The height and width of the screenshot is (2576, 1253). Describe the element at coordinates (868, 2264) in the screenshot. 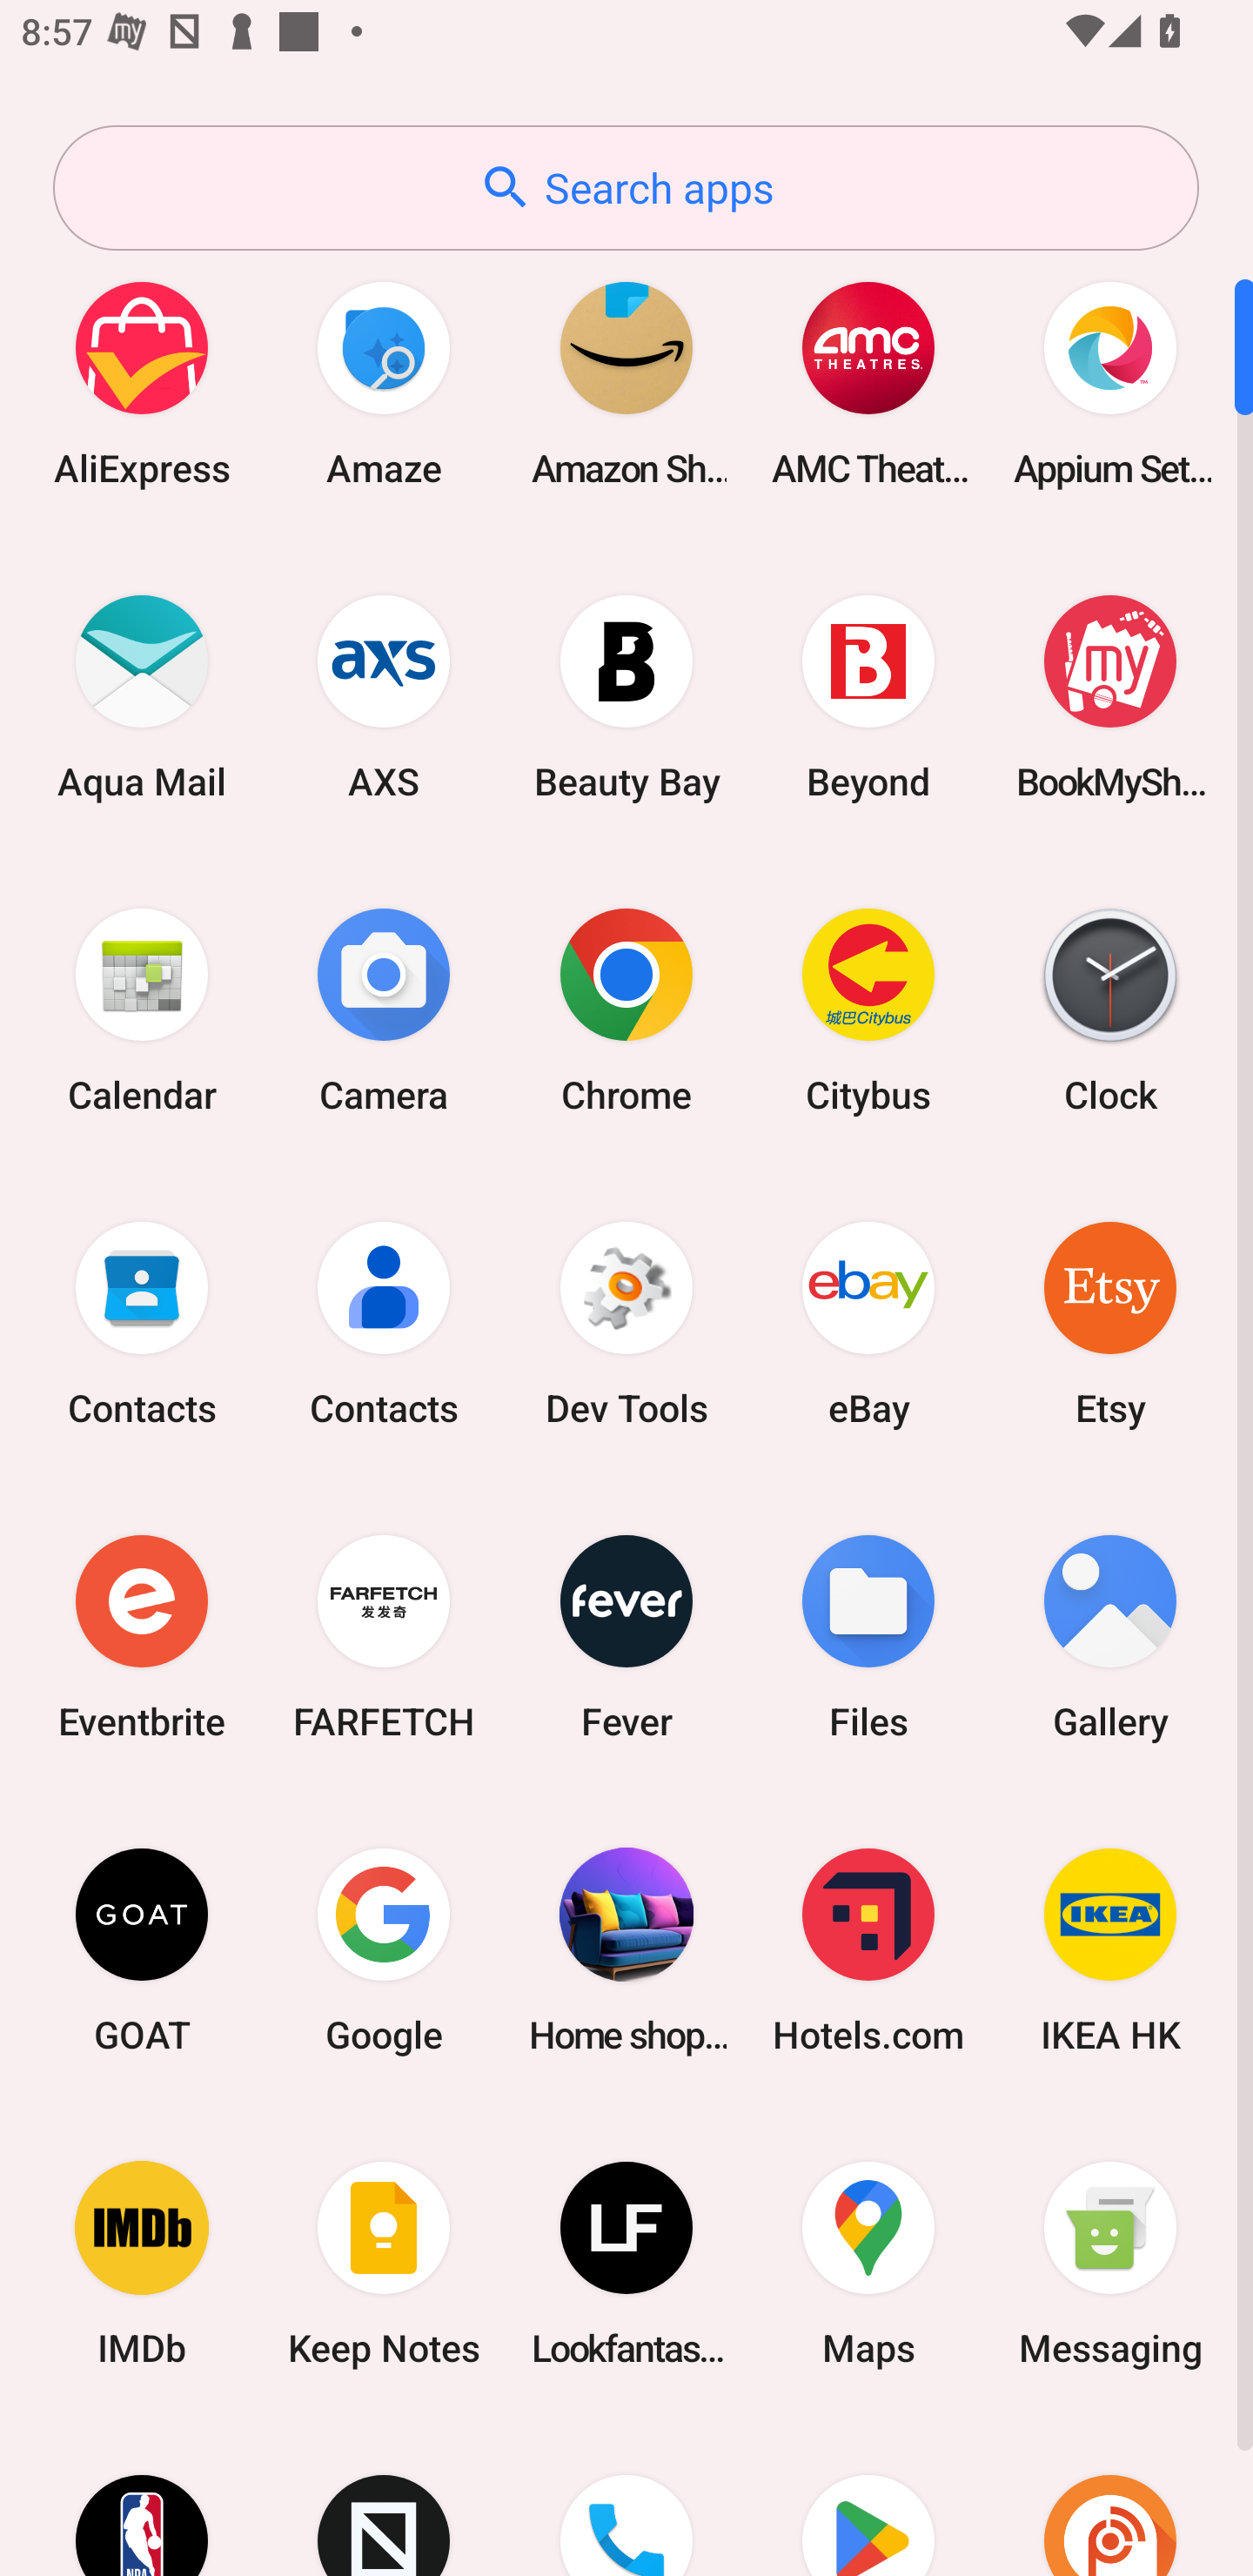

I see `Maps` at that location.